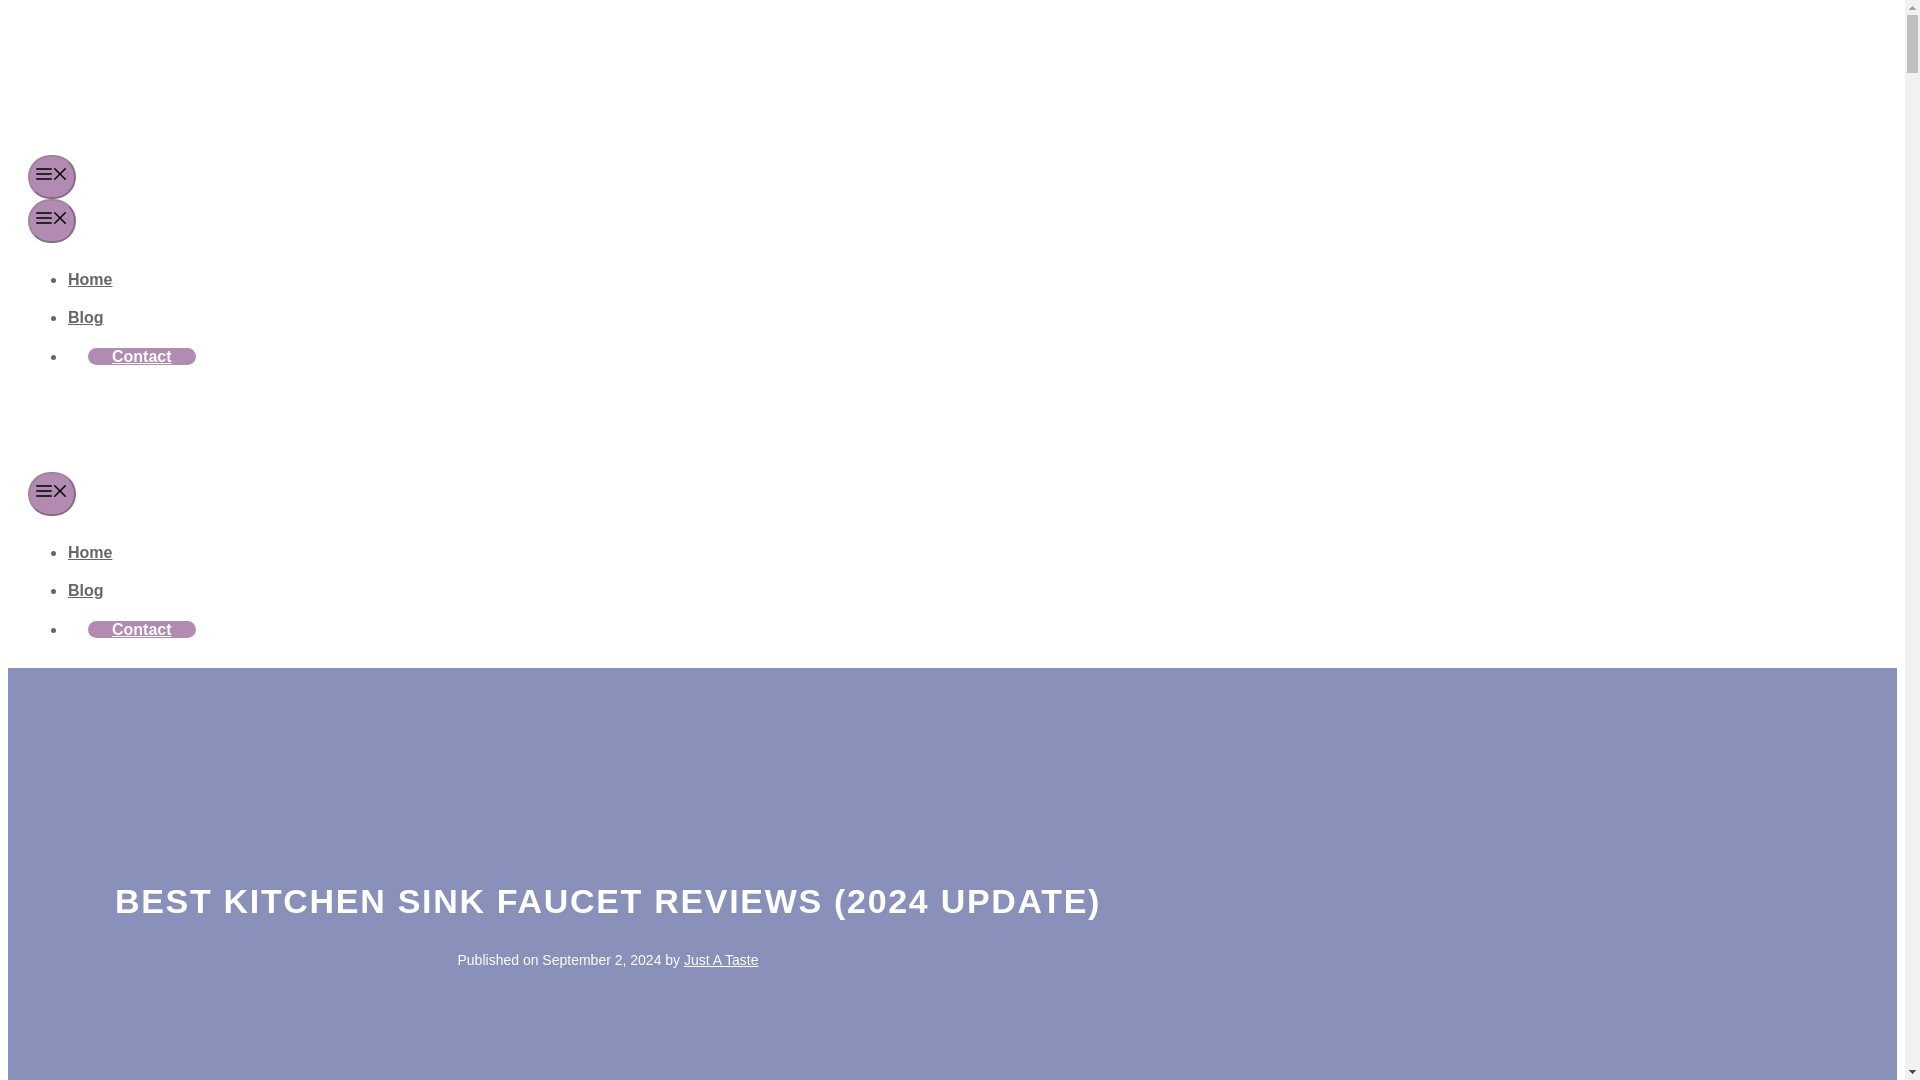  I want to click on View all posts by Just A Taste, so click(720, 959).